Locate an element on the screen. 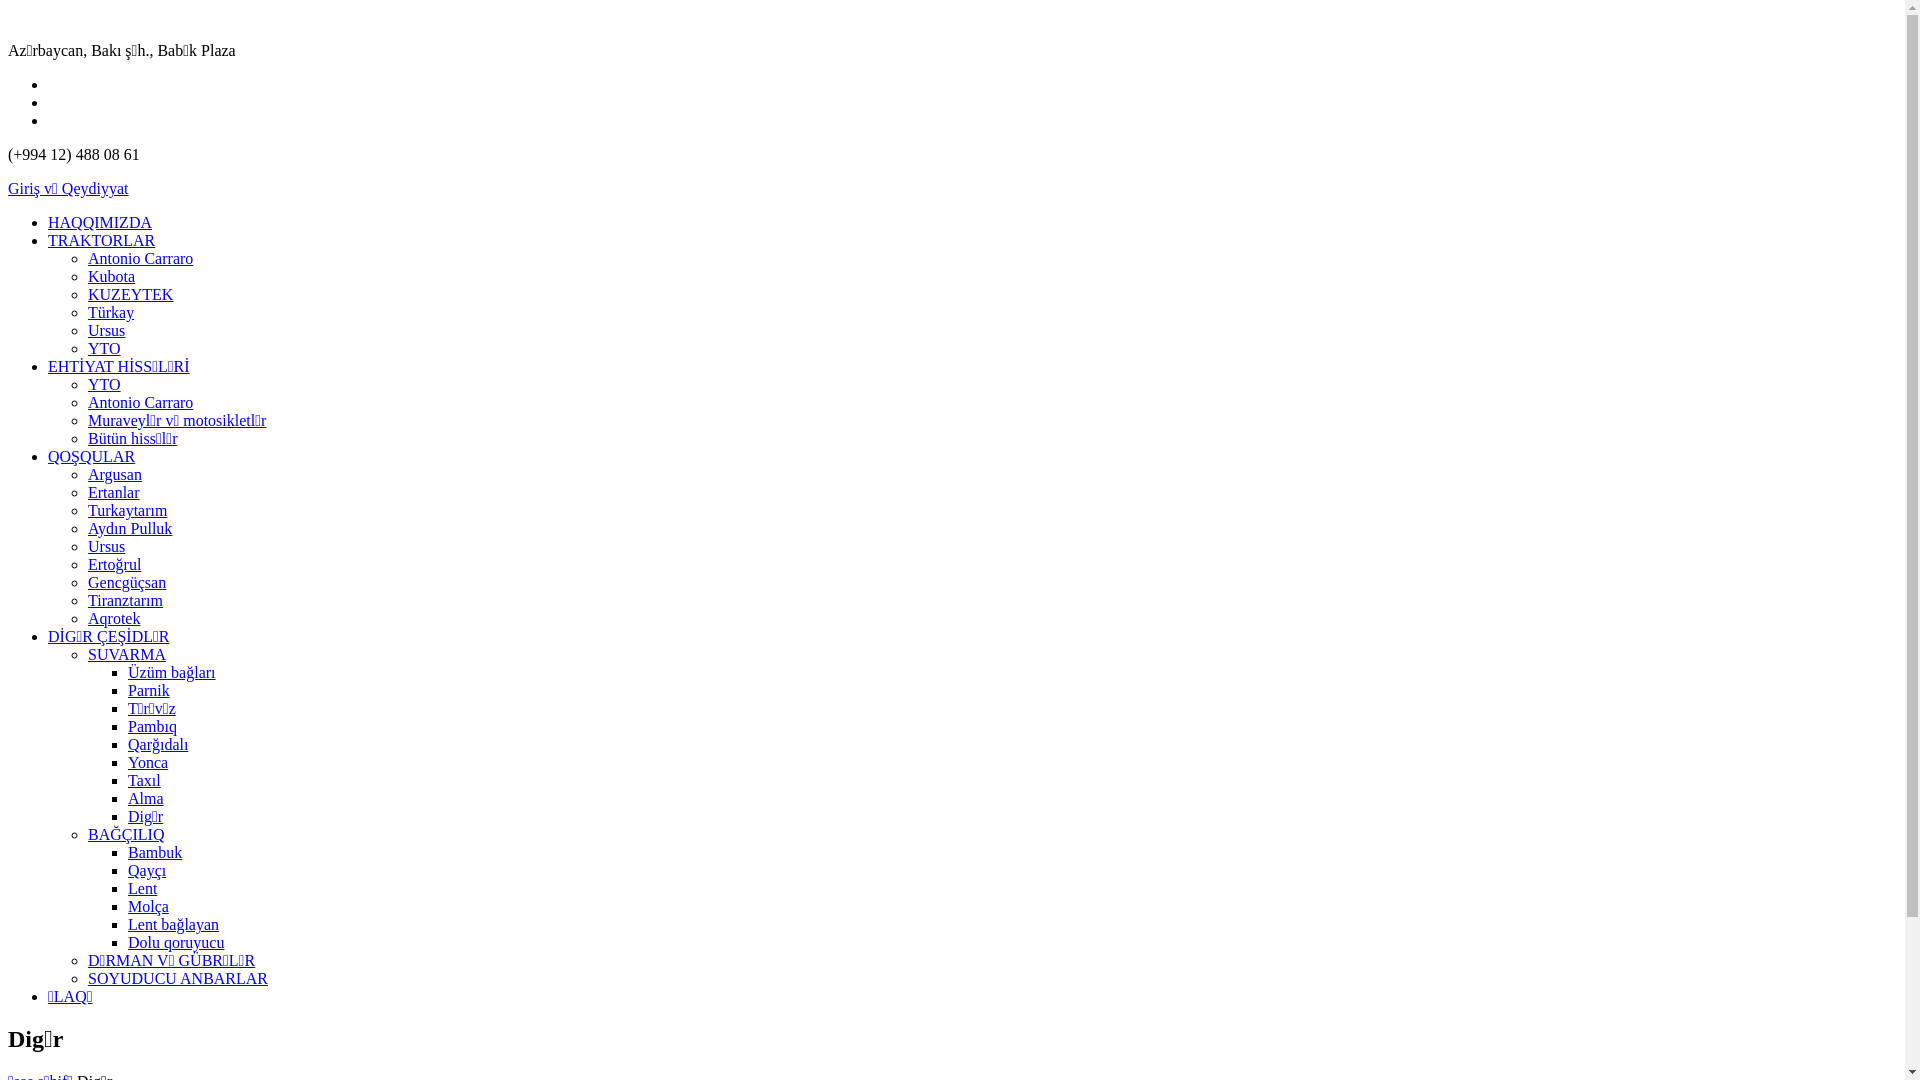  Ursus is located at coordinates (106, 546).